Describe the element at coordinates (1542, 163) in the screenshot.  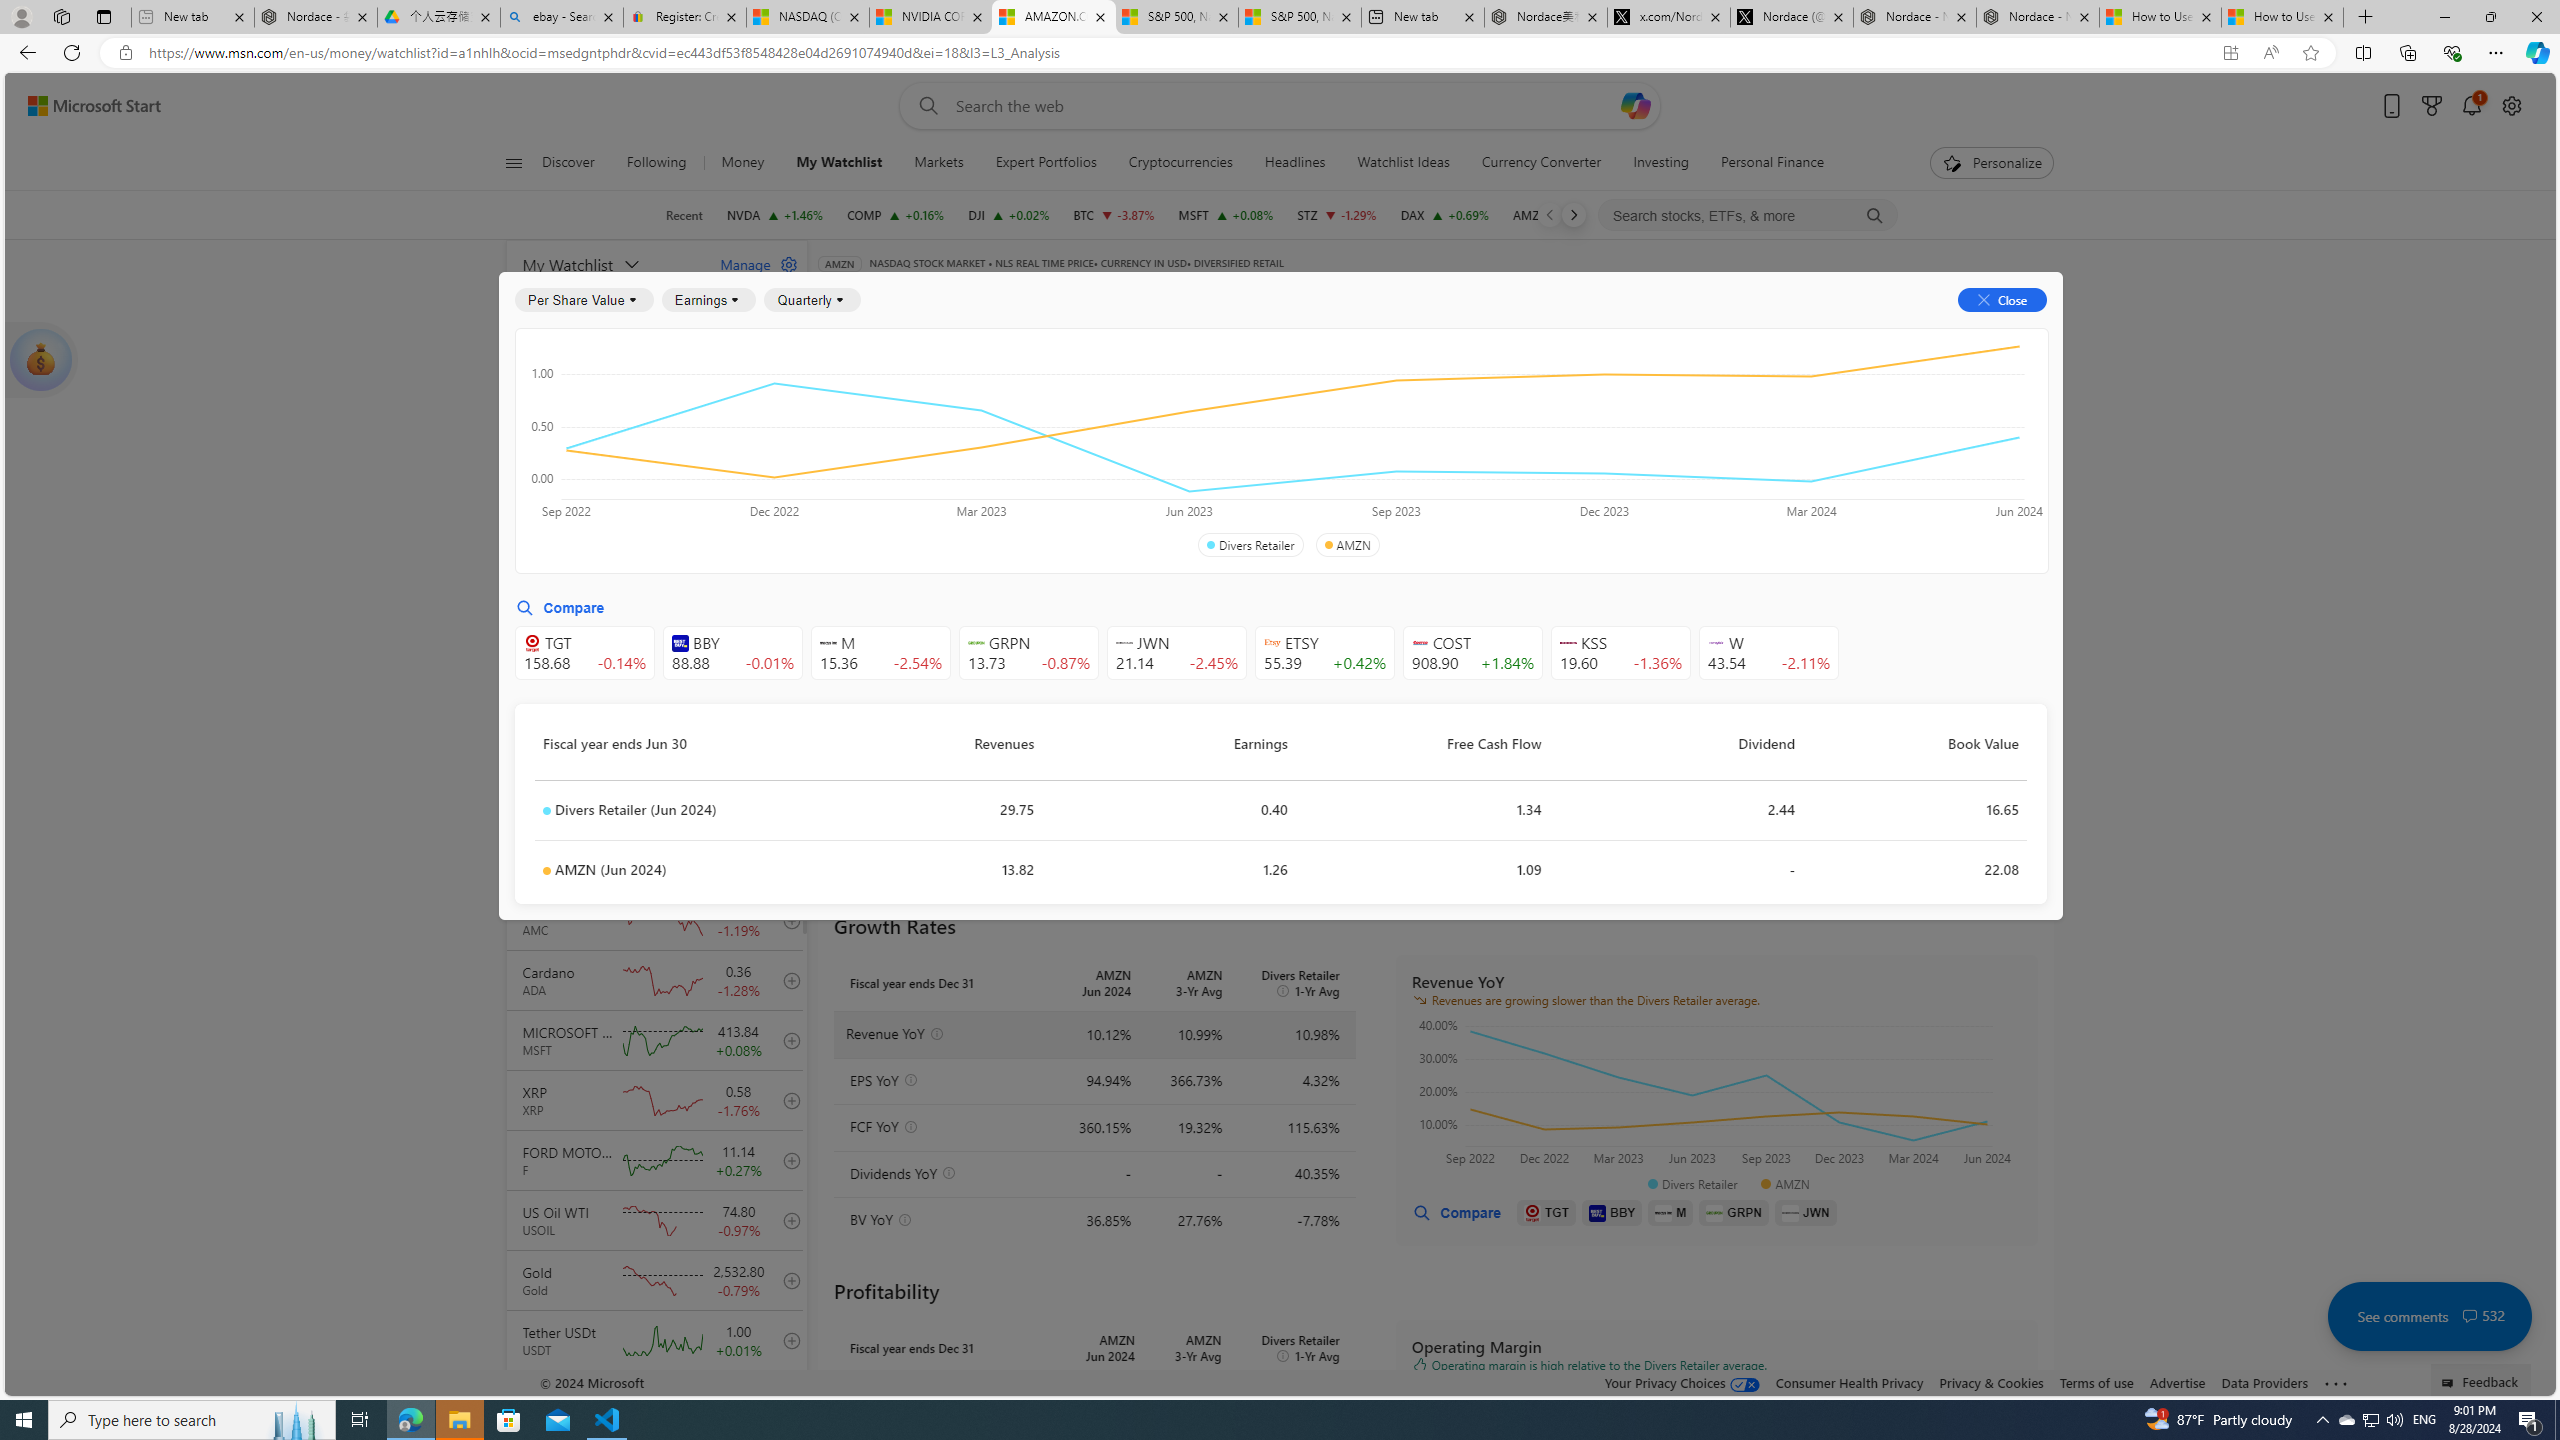
I see `Currency Converter` at that location.